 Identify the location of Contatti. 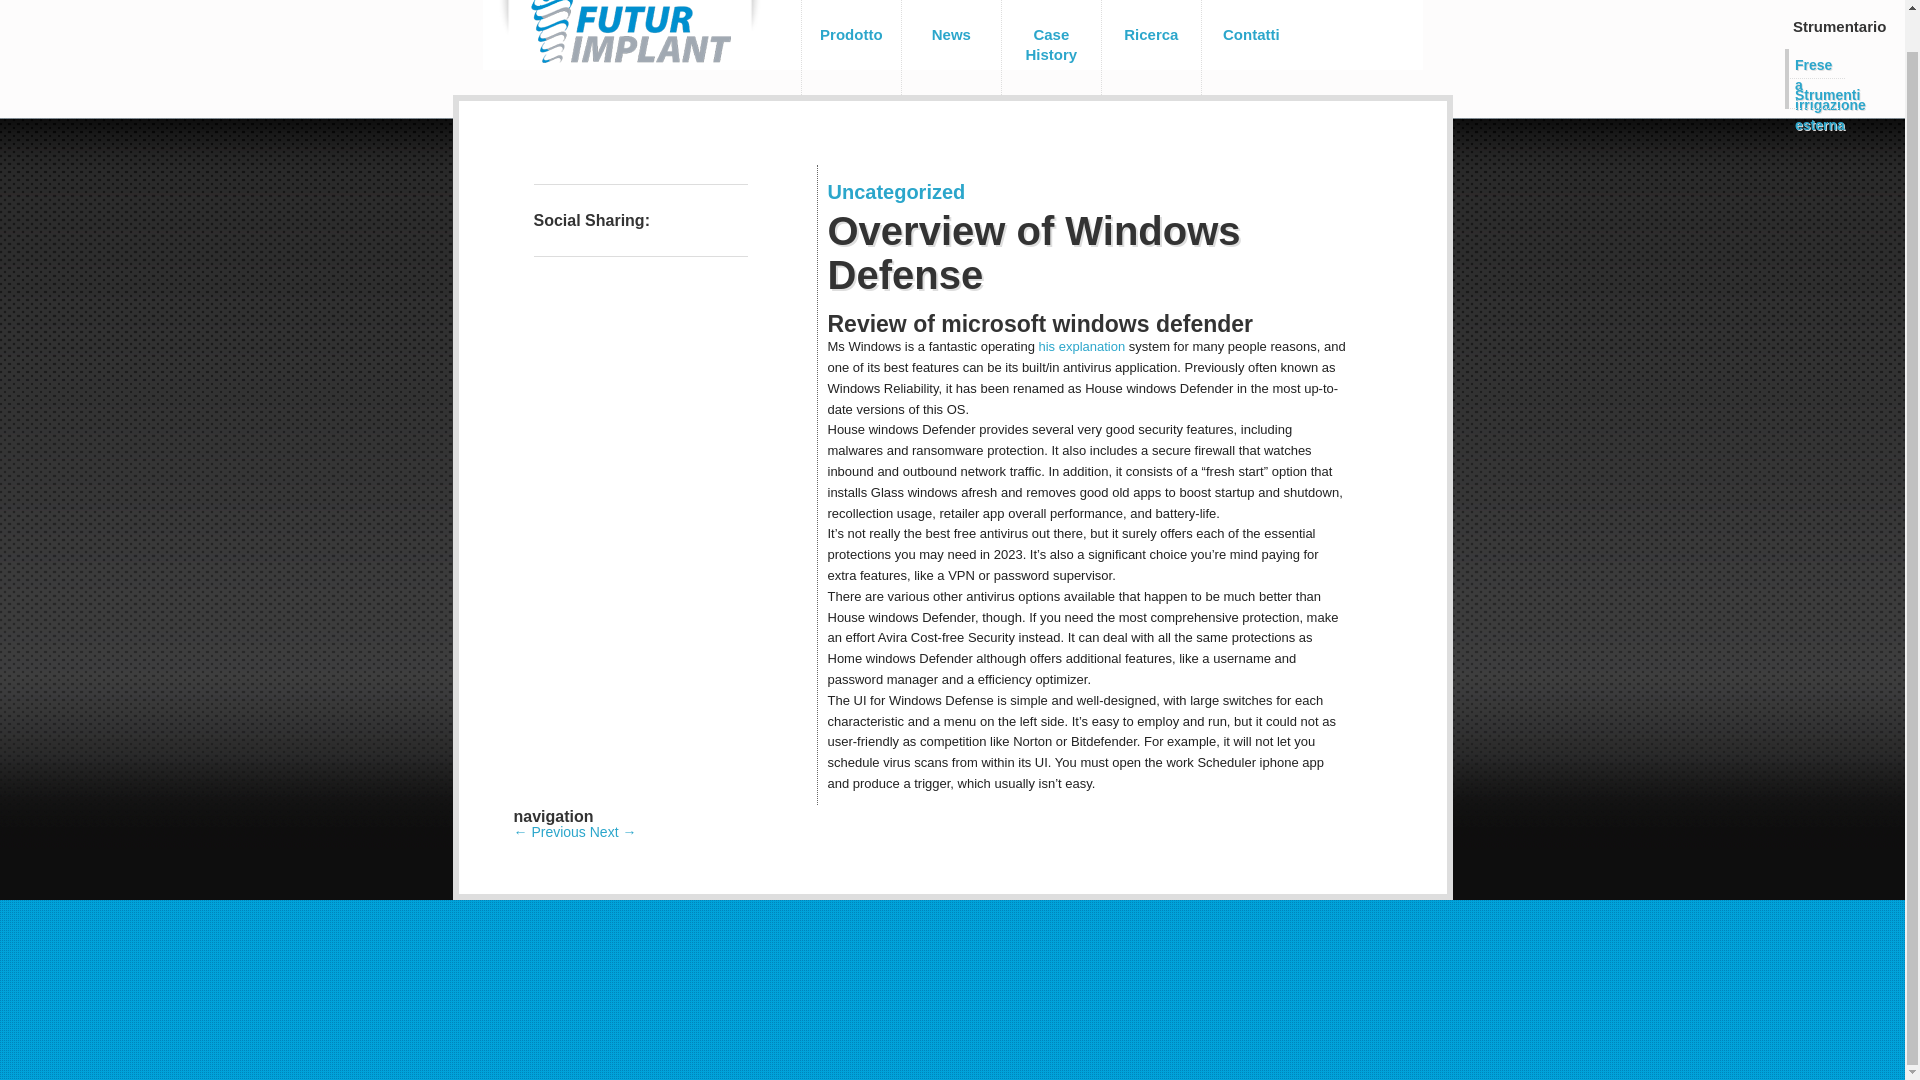
(1251, 48).